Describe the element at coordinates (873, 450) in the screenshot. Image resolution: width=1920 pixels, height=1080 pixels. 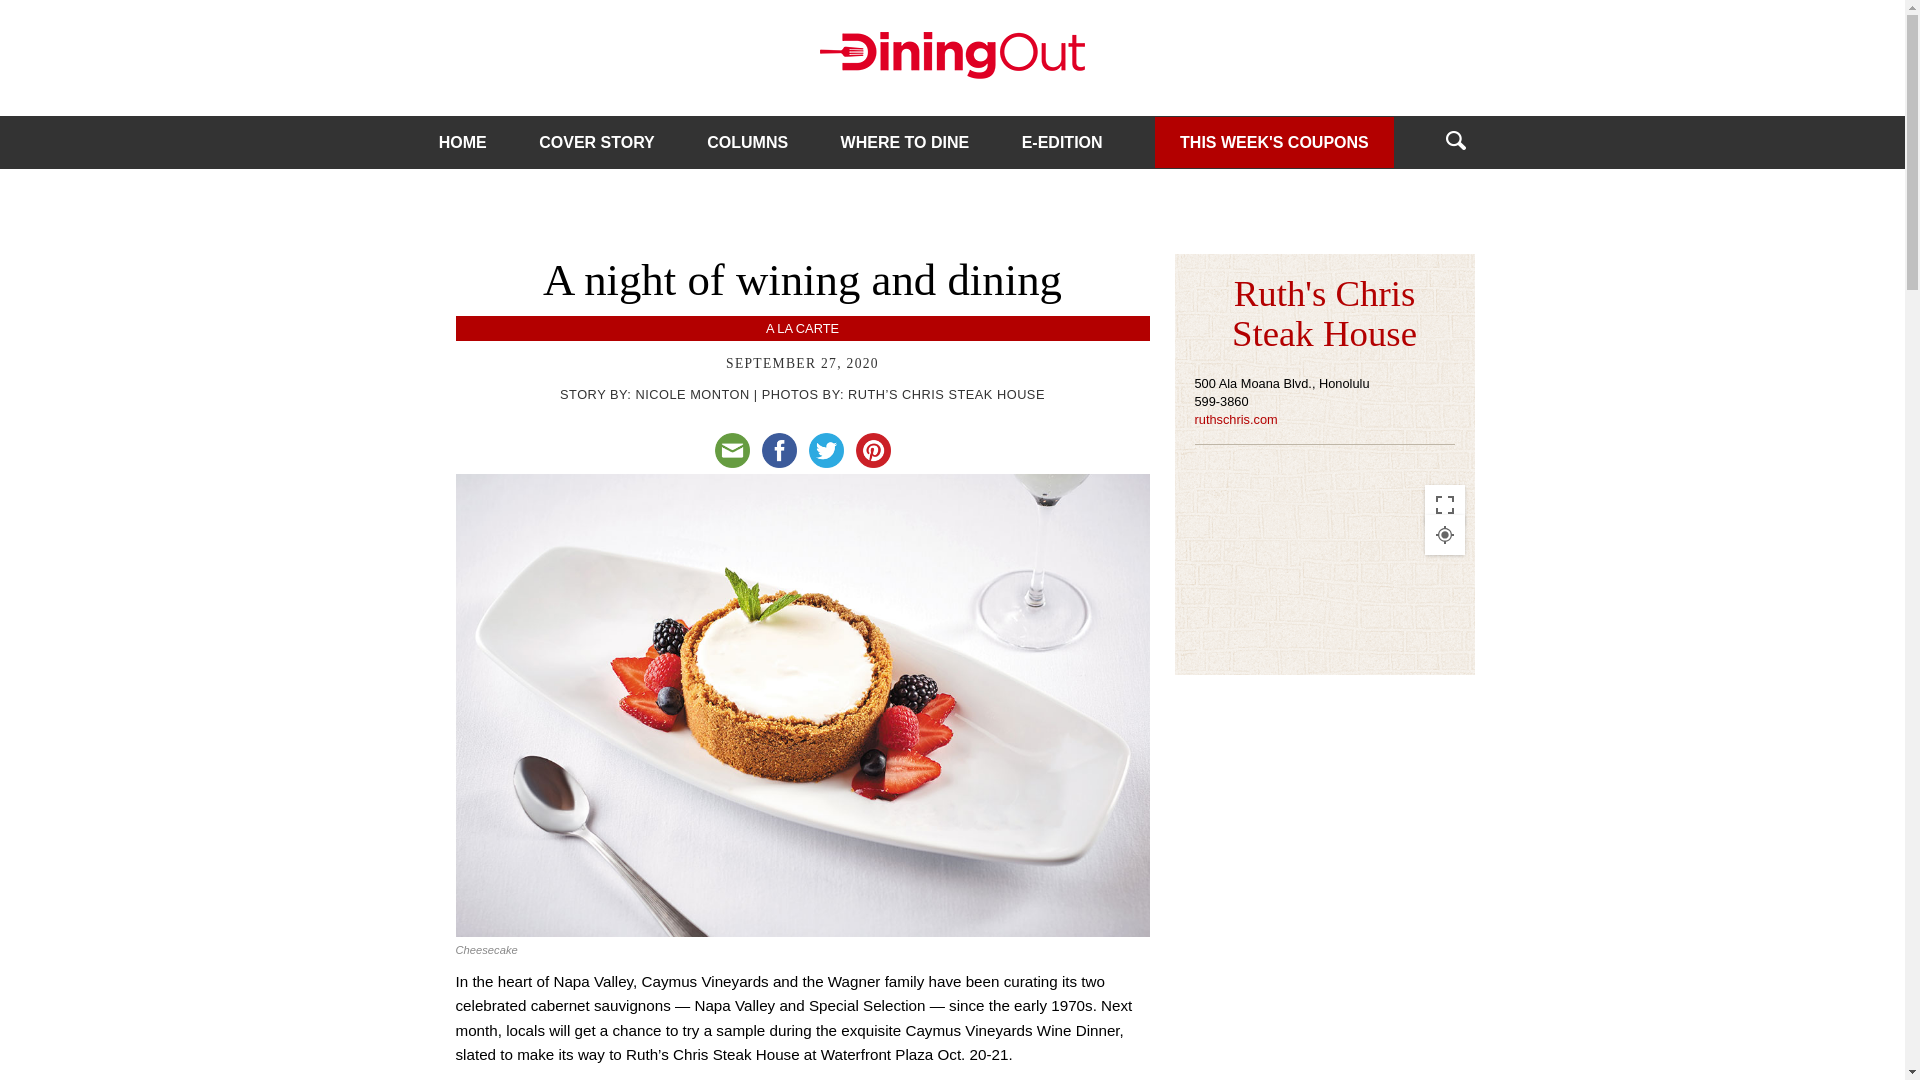
I see `pinterest` at that location.